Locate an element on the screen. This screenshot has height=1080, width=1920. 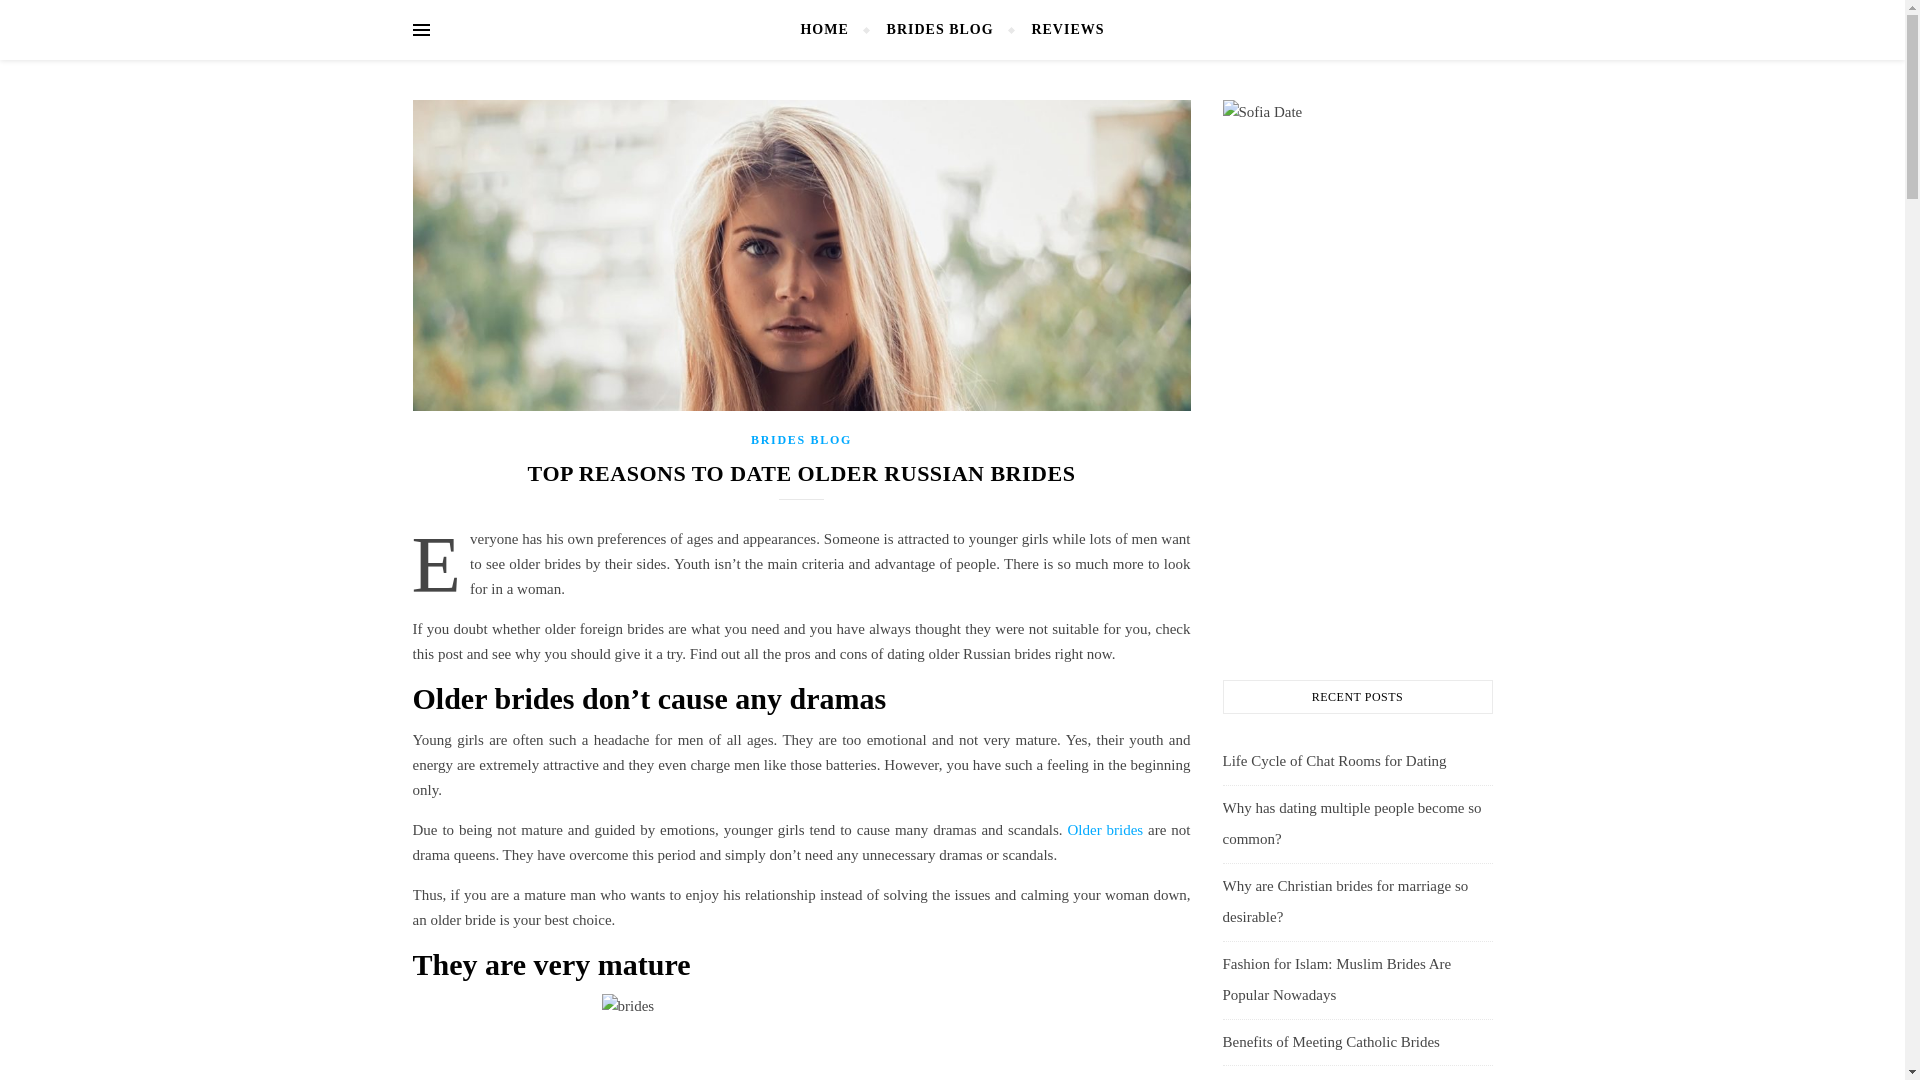
REVIEWS is located at coordinates (1058, 30).